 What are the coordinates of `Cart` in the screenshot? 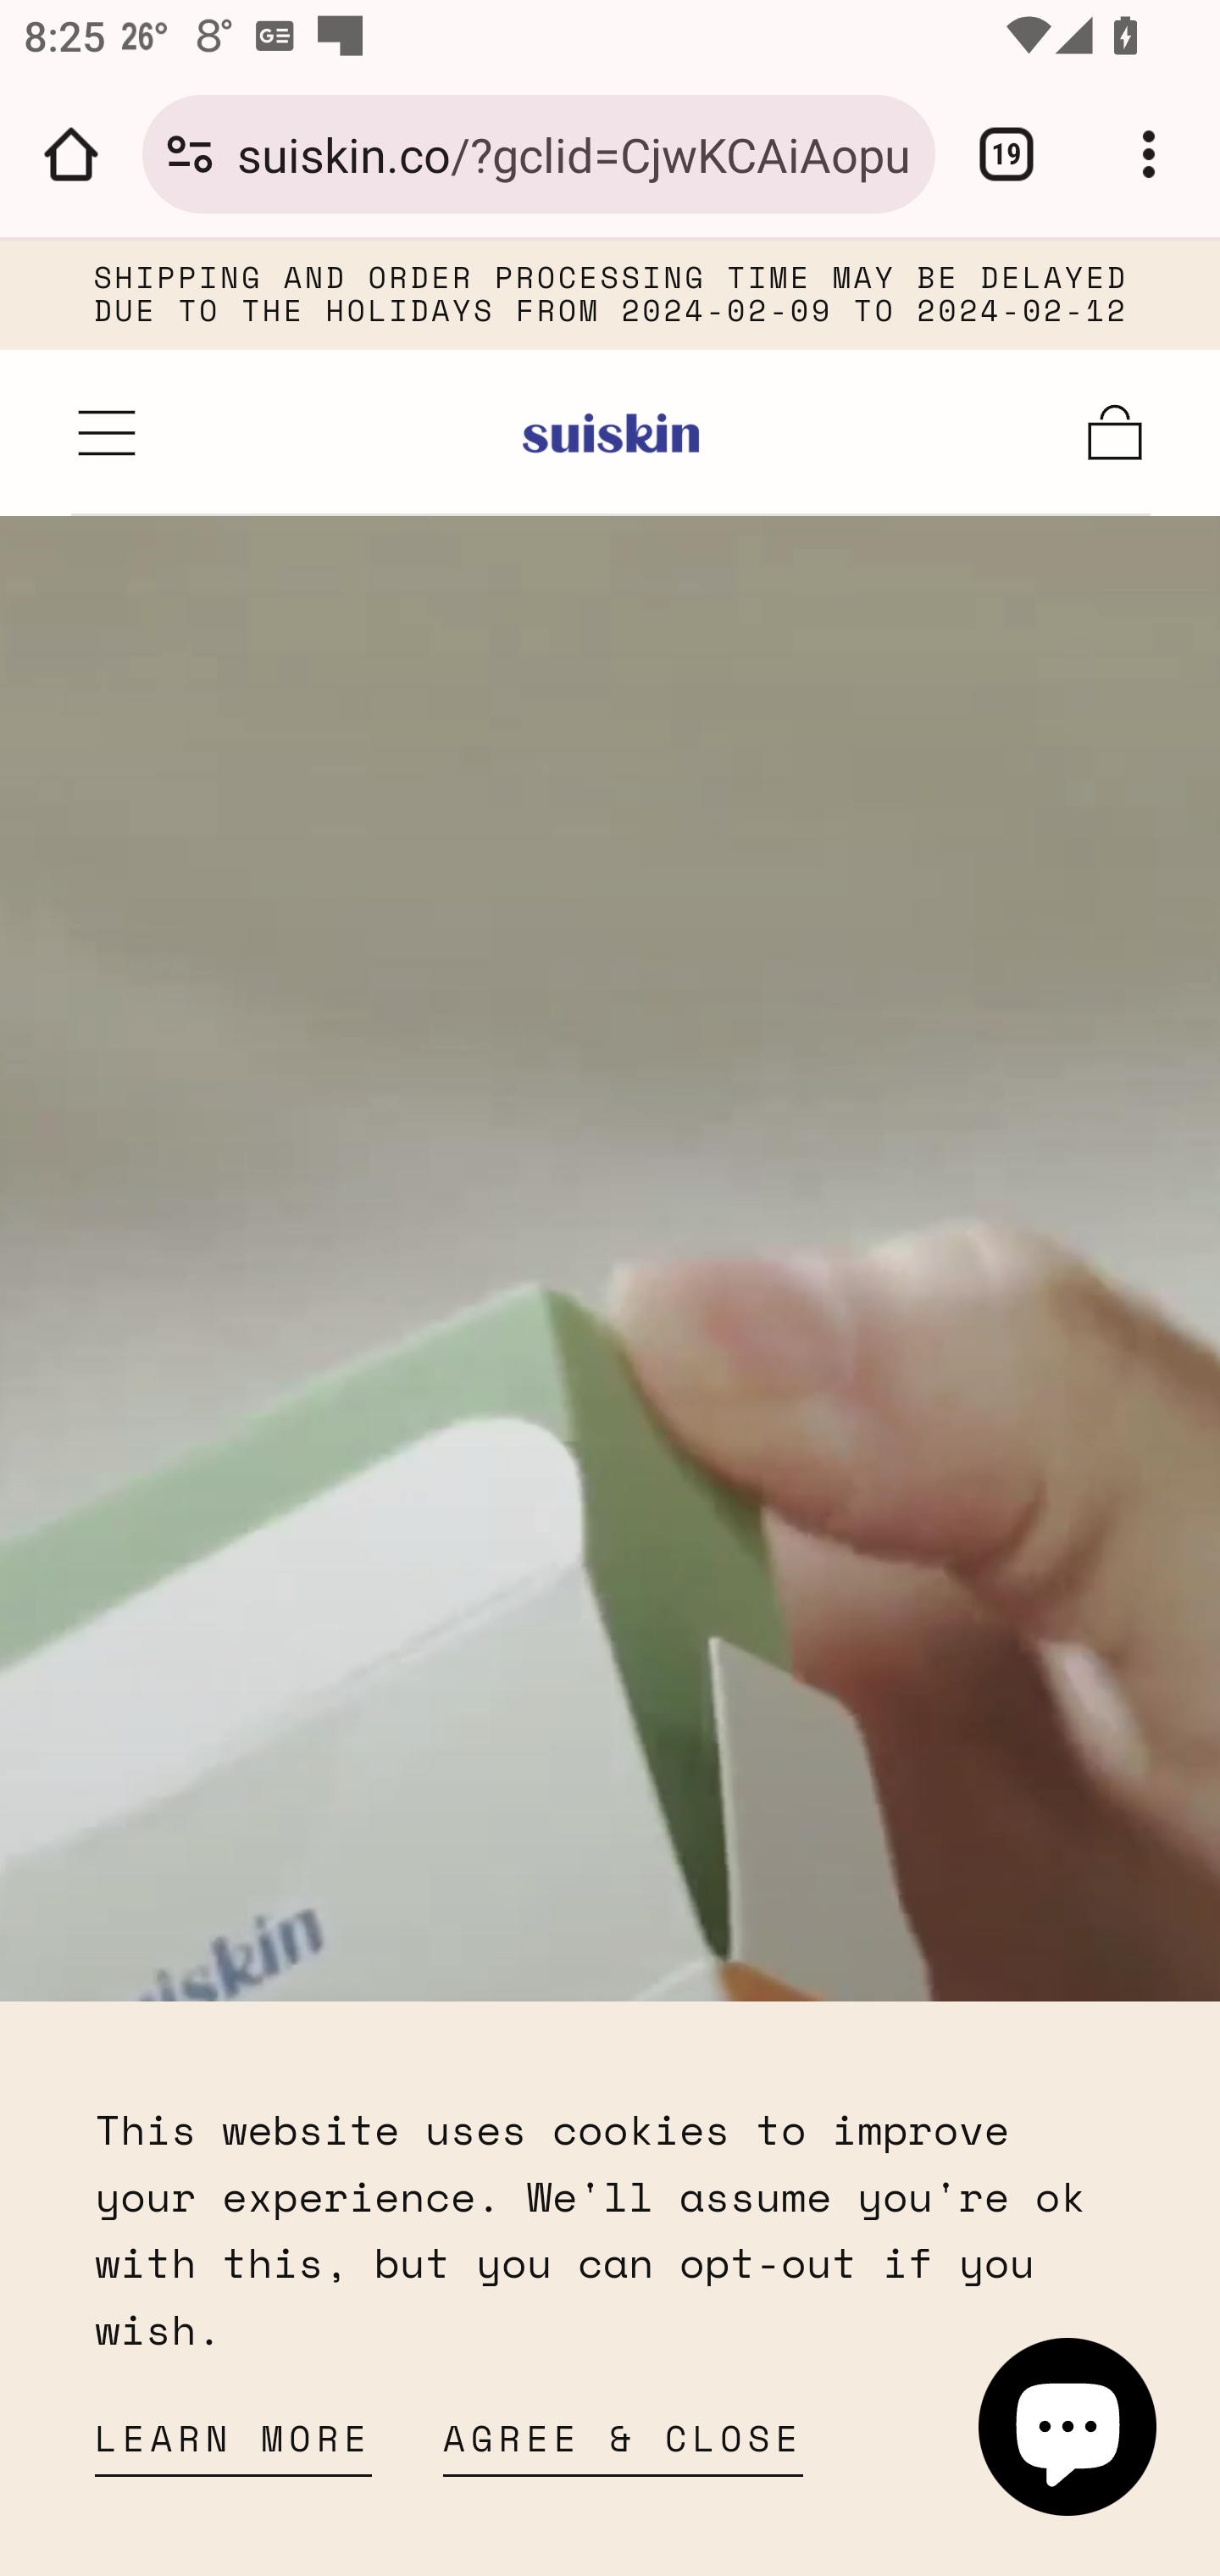 It's located at (1116, 432).